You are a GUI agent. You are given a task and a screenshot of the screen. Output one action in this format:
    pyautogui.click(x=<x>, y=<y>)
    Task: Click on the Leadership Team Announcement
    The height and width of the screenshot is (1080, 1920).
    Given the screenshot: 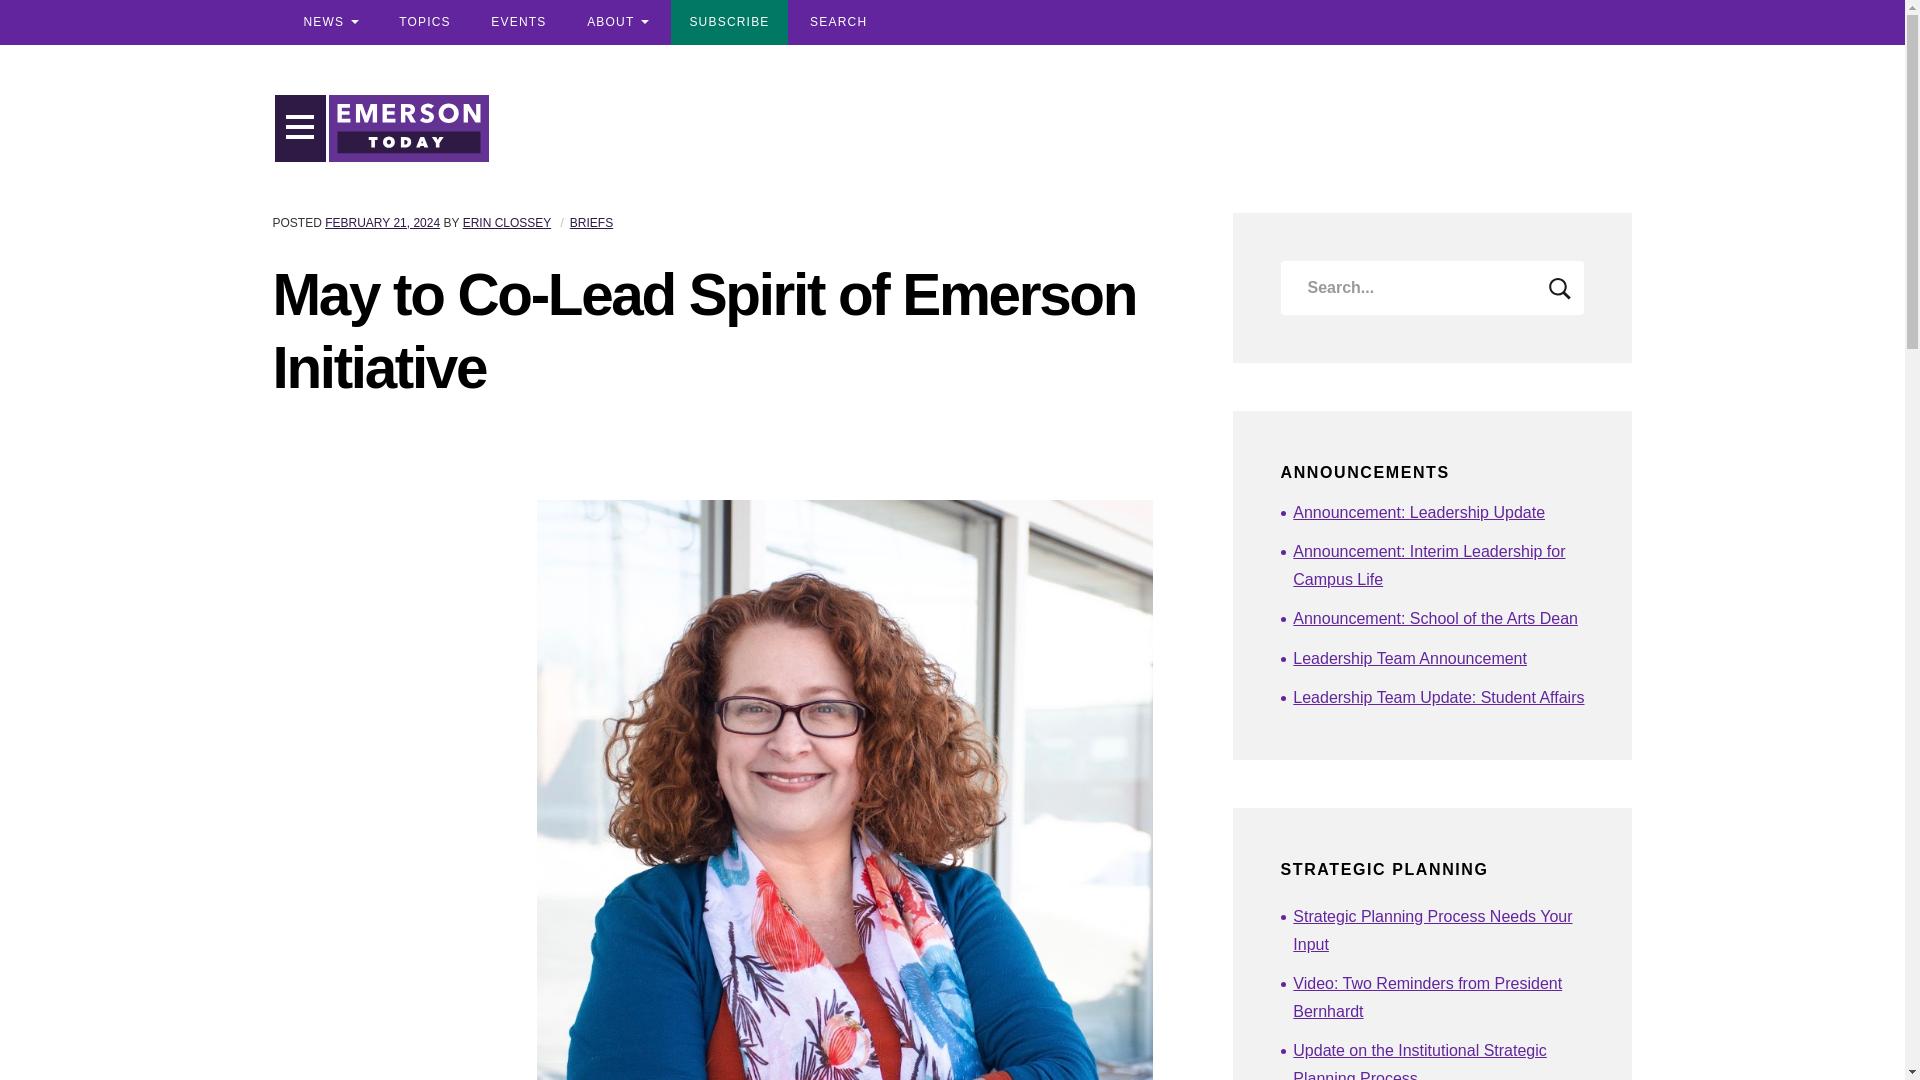 What is the action you would take?
    pyautogui.click(x=1438, y=658)
    